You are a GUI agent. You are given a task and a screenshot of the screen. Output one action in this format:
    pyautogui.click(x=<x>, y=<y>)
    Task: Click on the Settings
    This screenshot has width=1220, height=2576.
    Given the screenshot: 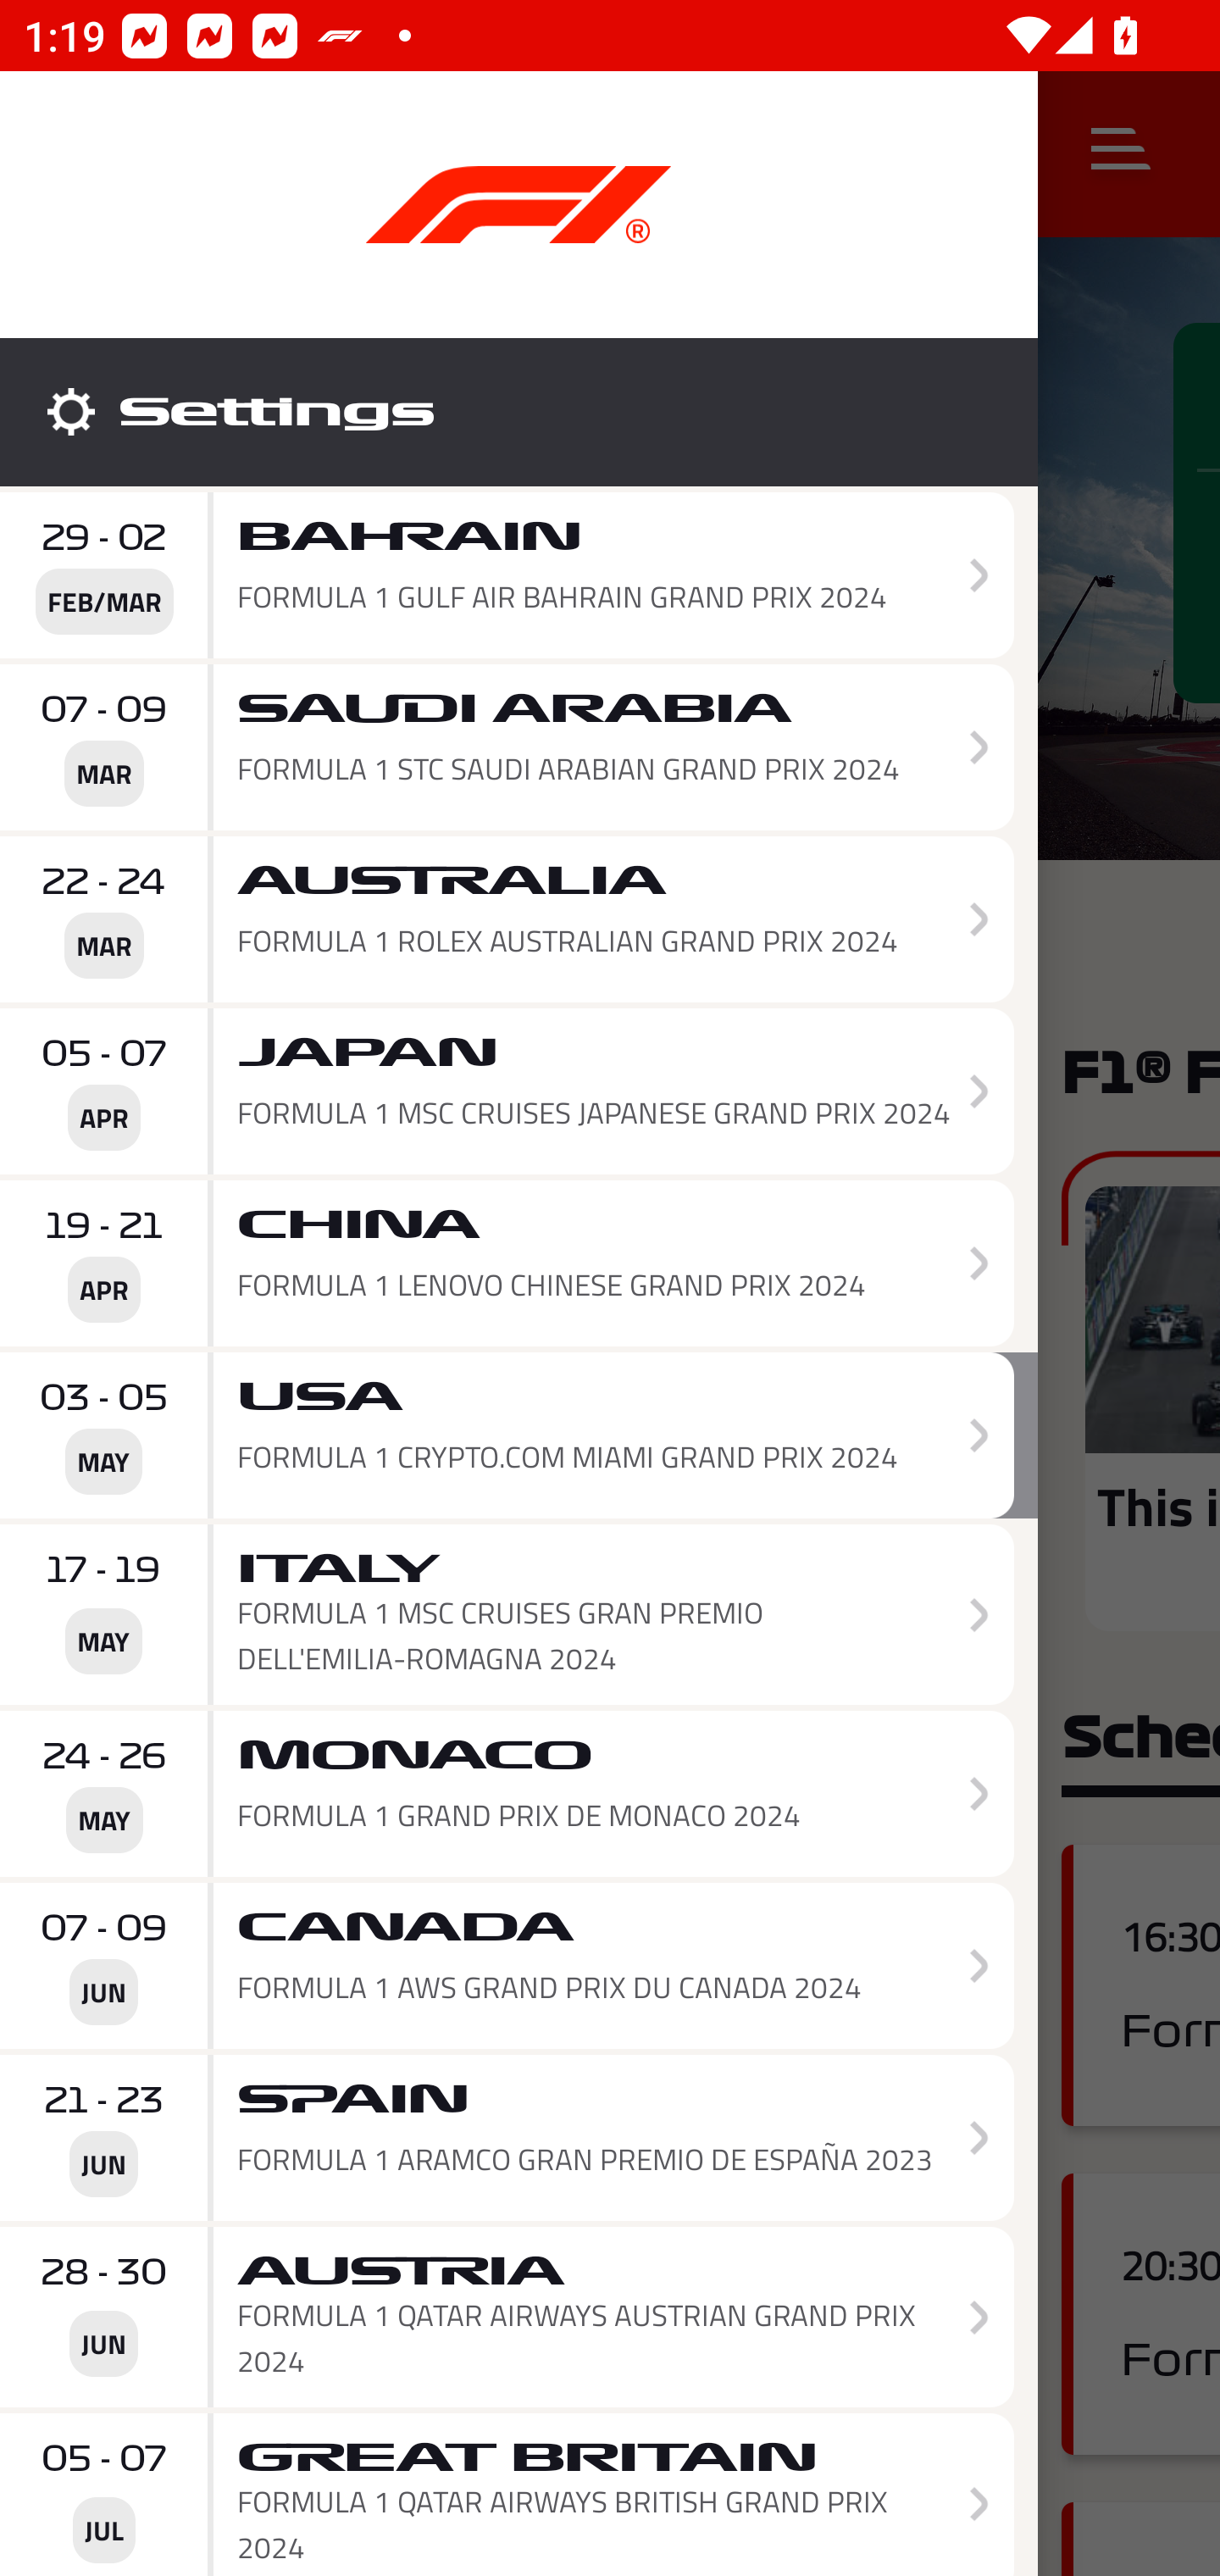 What is the action you would take?
    pyautogui.click(x=518, y=412)
    